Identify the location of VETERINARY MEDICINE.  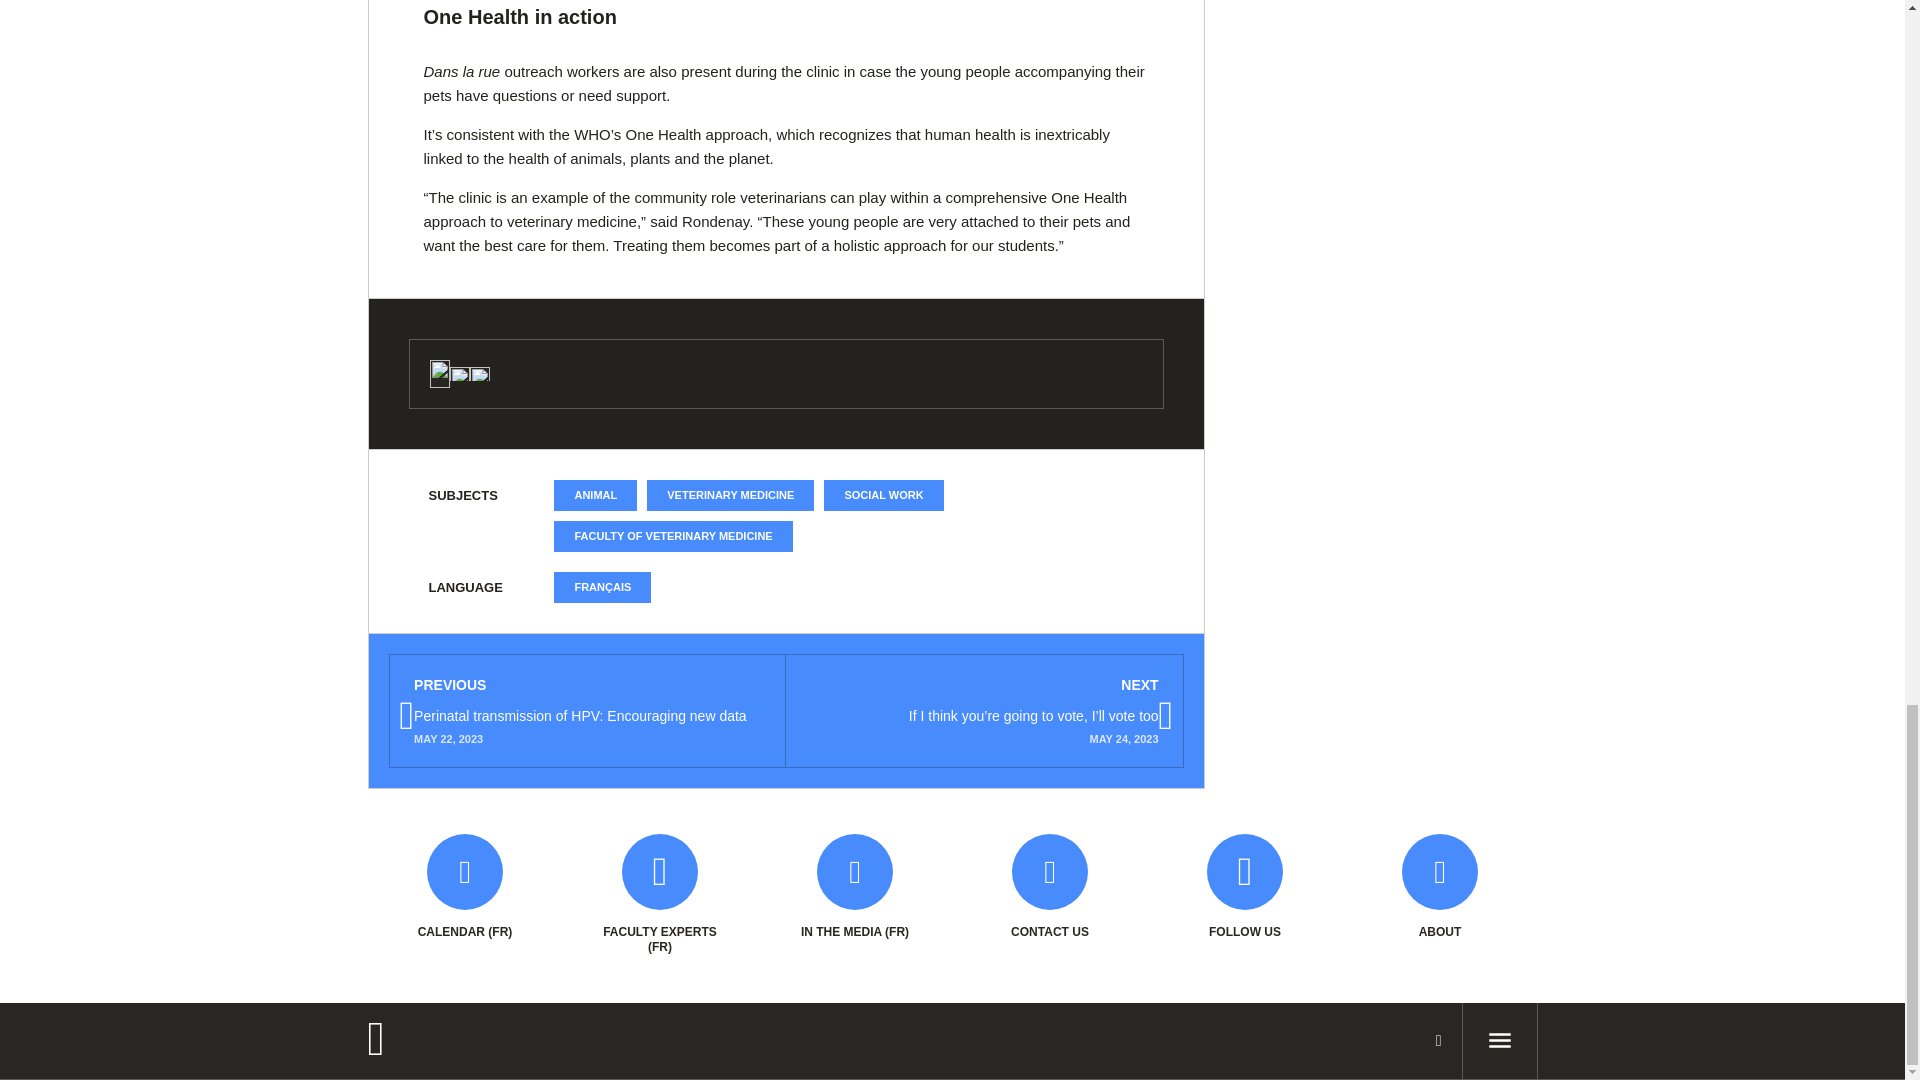
(730, 494).